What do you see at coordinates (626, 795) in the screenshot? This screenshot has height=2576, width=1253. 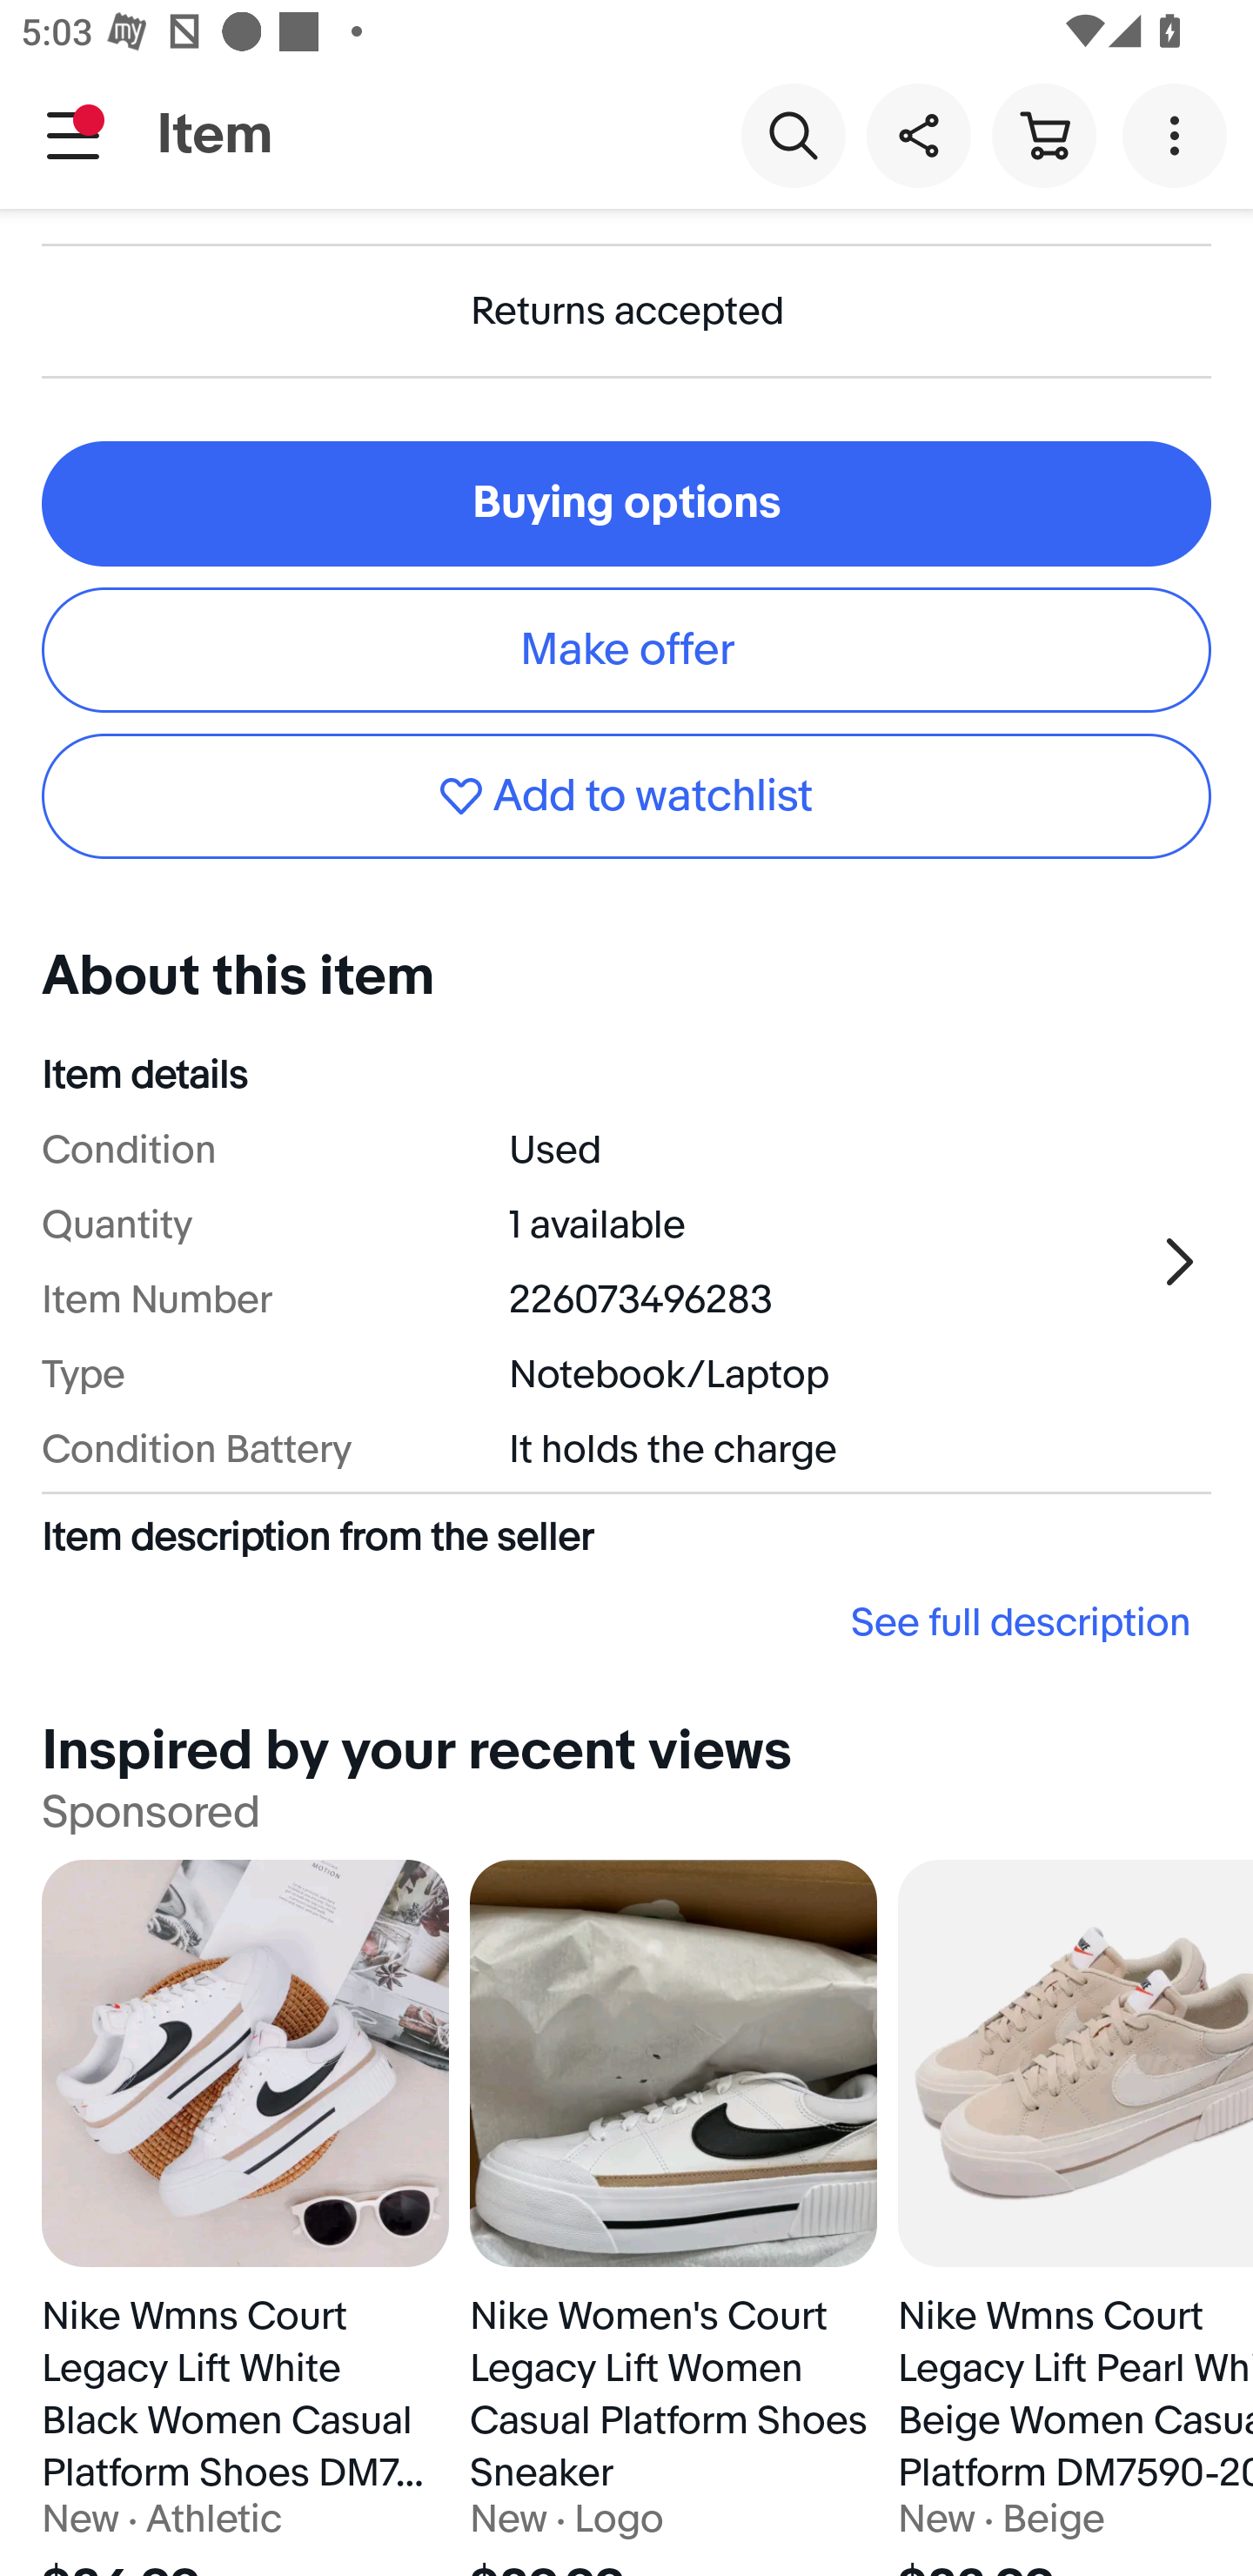 I see `Add to watchlist` at bounding box center [626, 795].